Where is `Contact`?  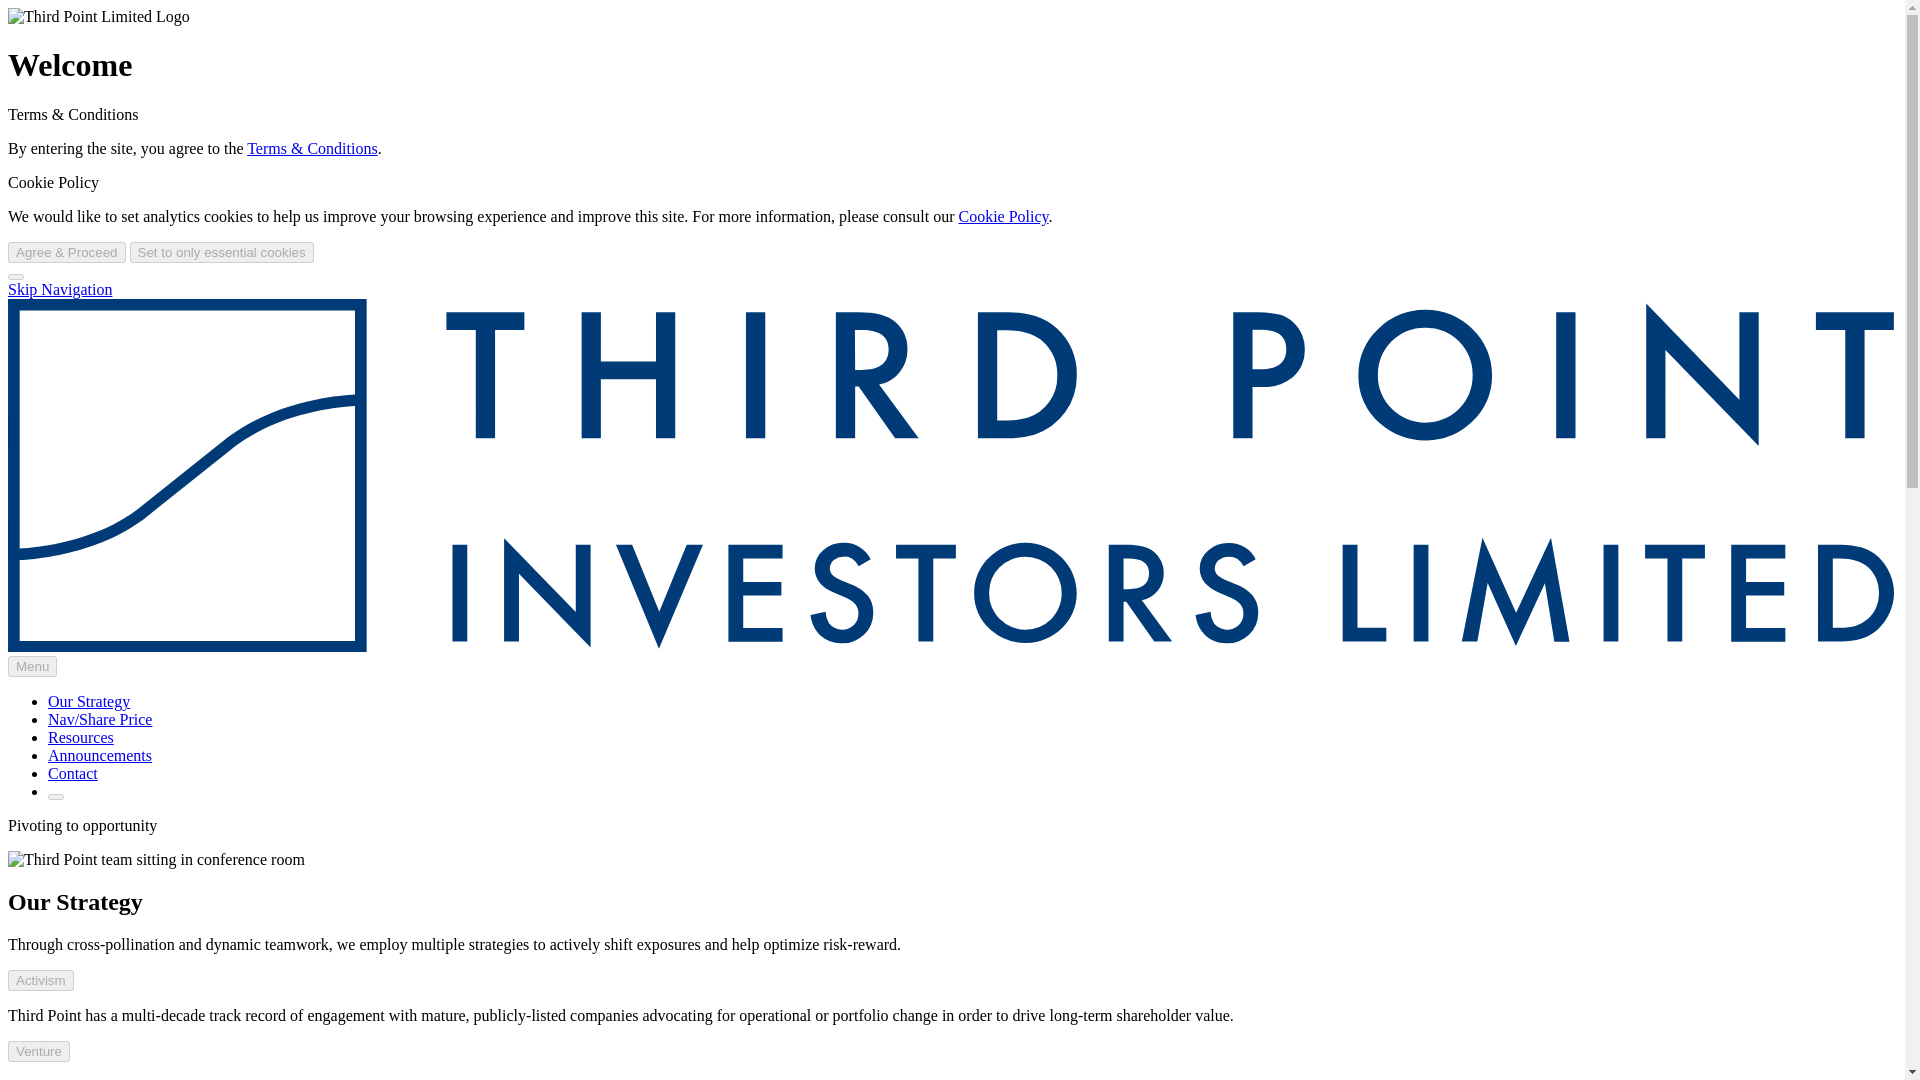
Contact is located at coordinates (72, 772).